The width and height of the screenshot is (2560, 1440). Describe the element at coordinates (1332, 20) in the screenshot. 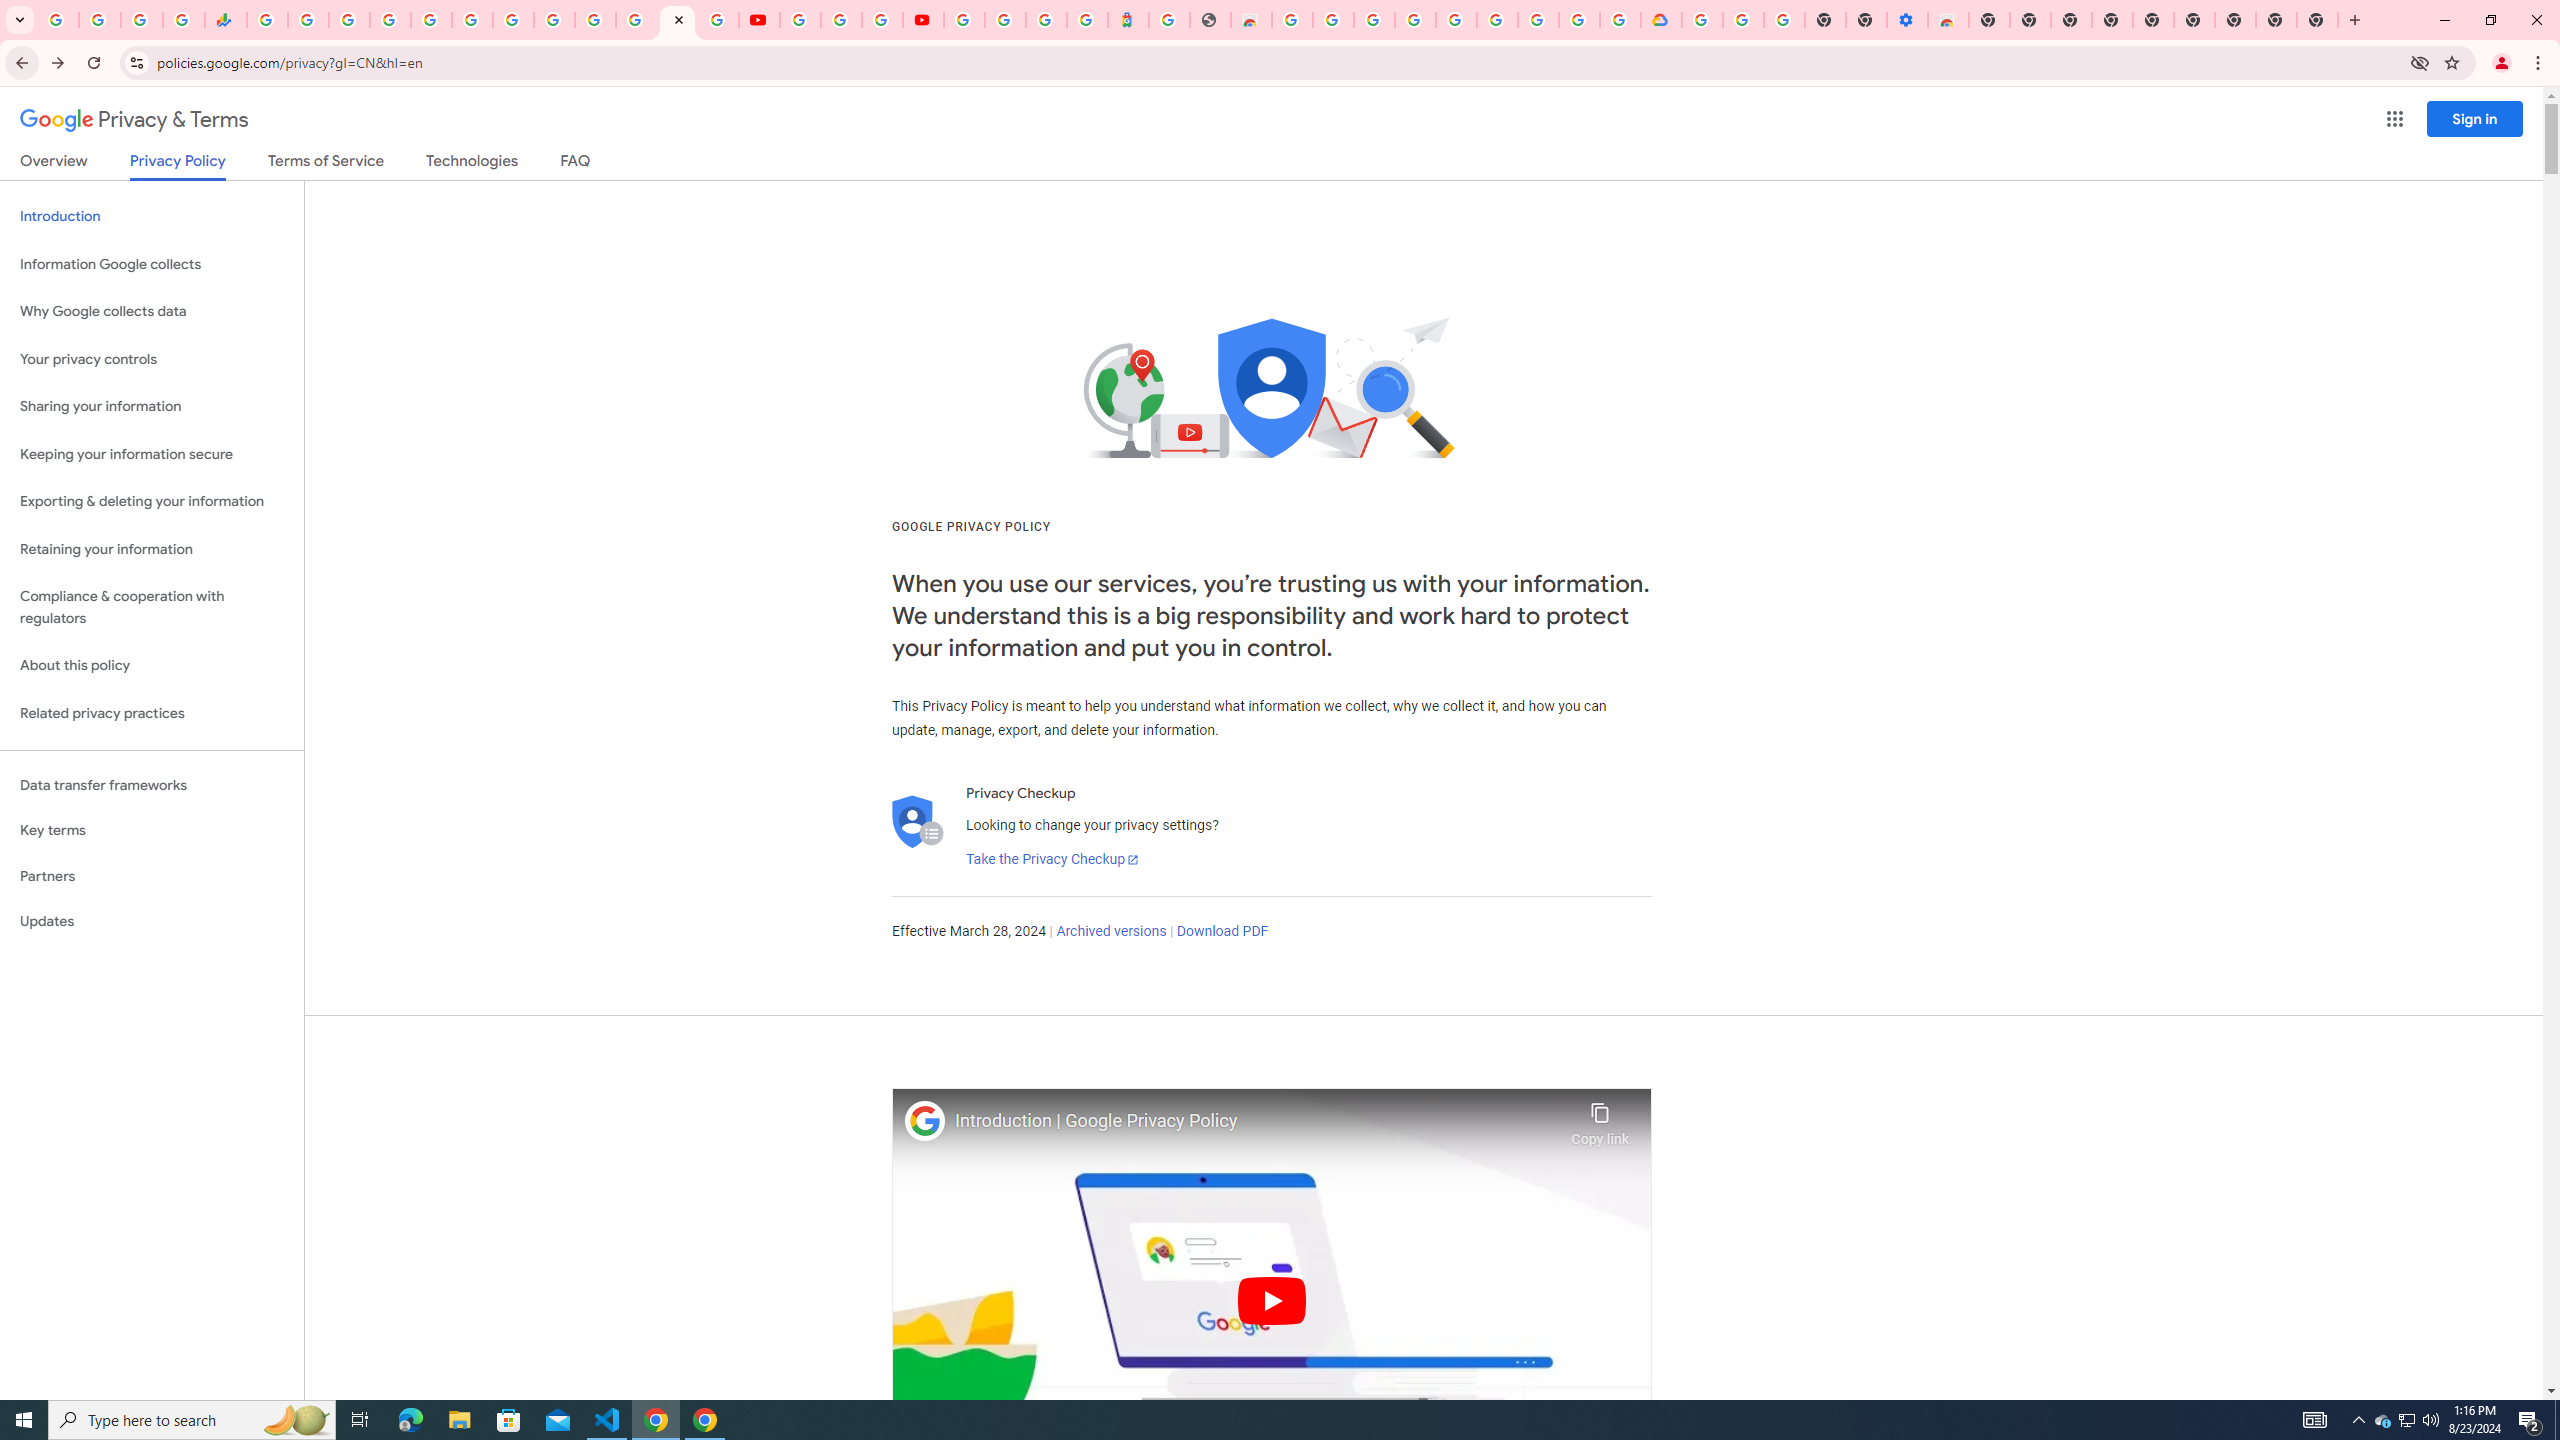

I see `Create your Google Account` at that location.